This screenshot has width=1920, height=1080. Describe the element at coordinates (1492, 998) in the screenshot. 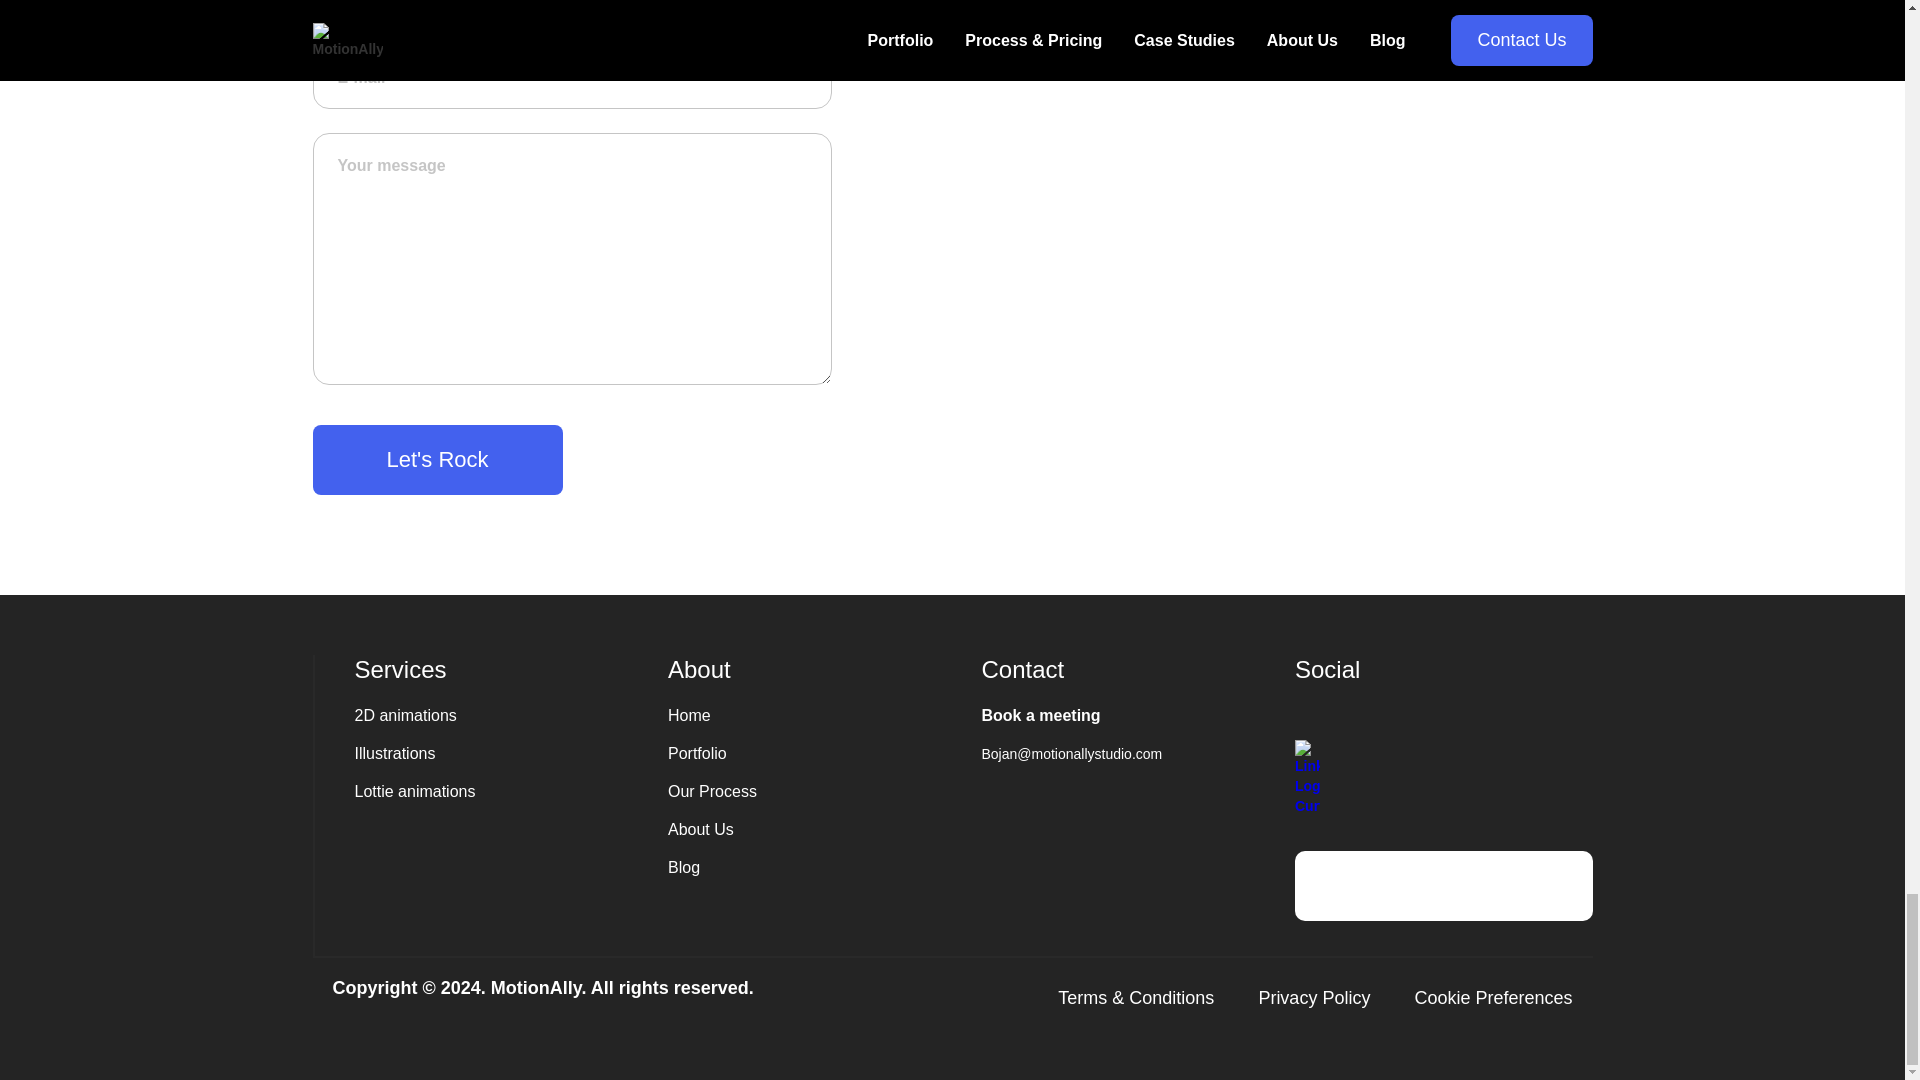

I see `Cookie Preferences` at that location.